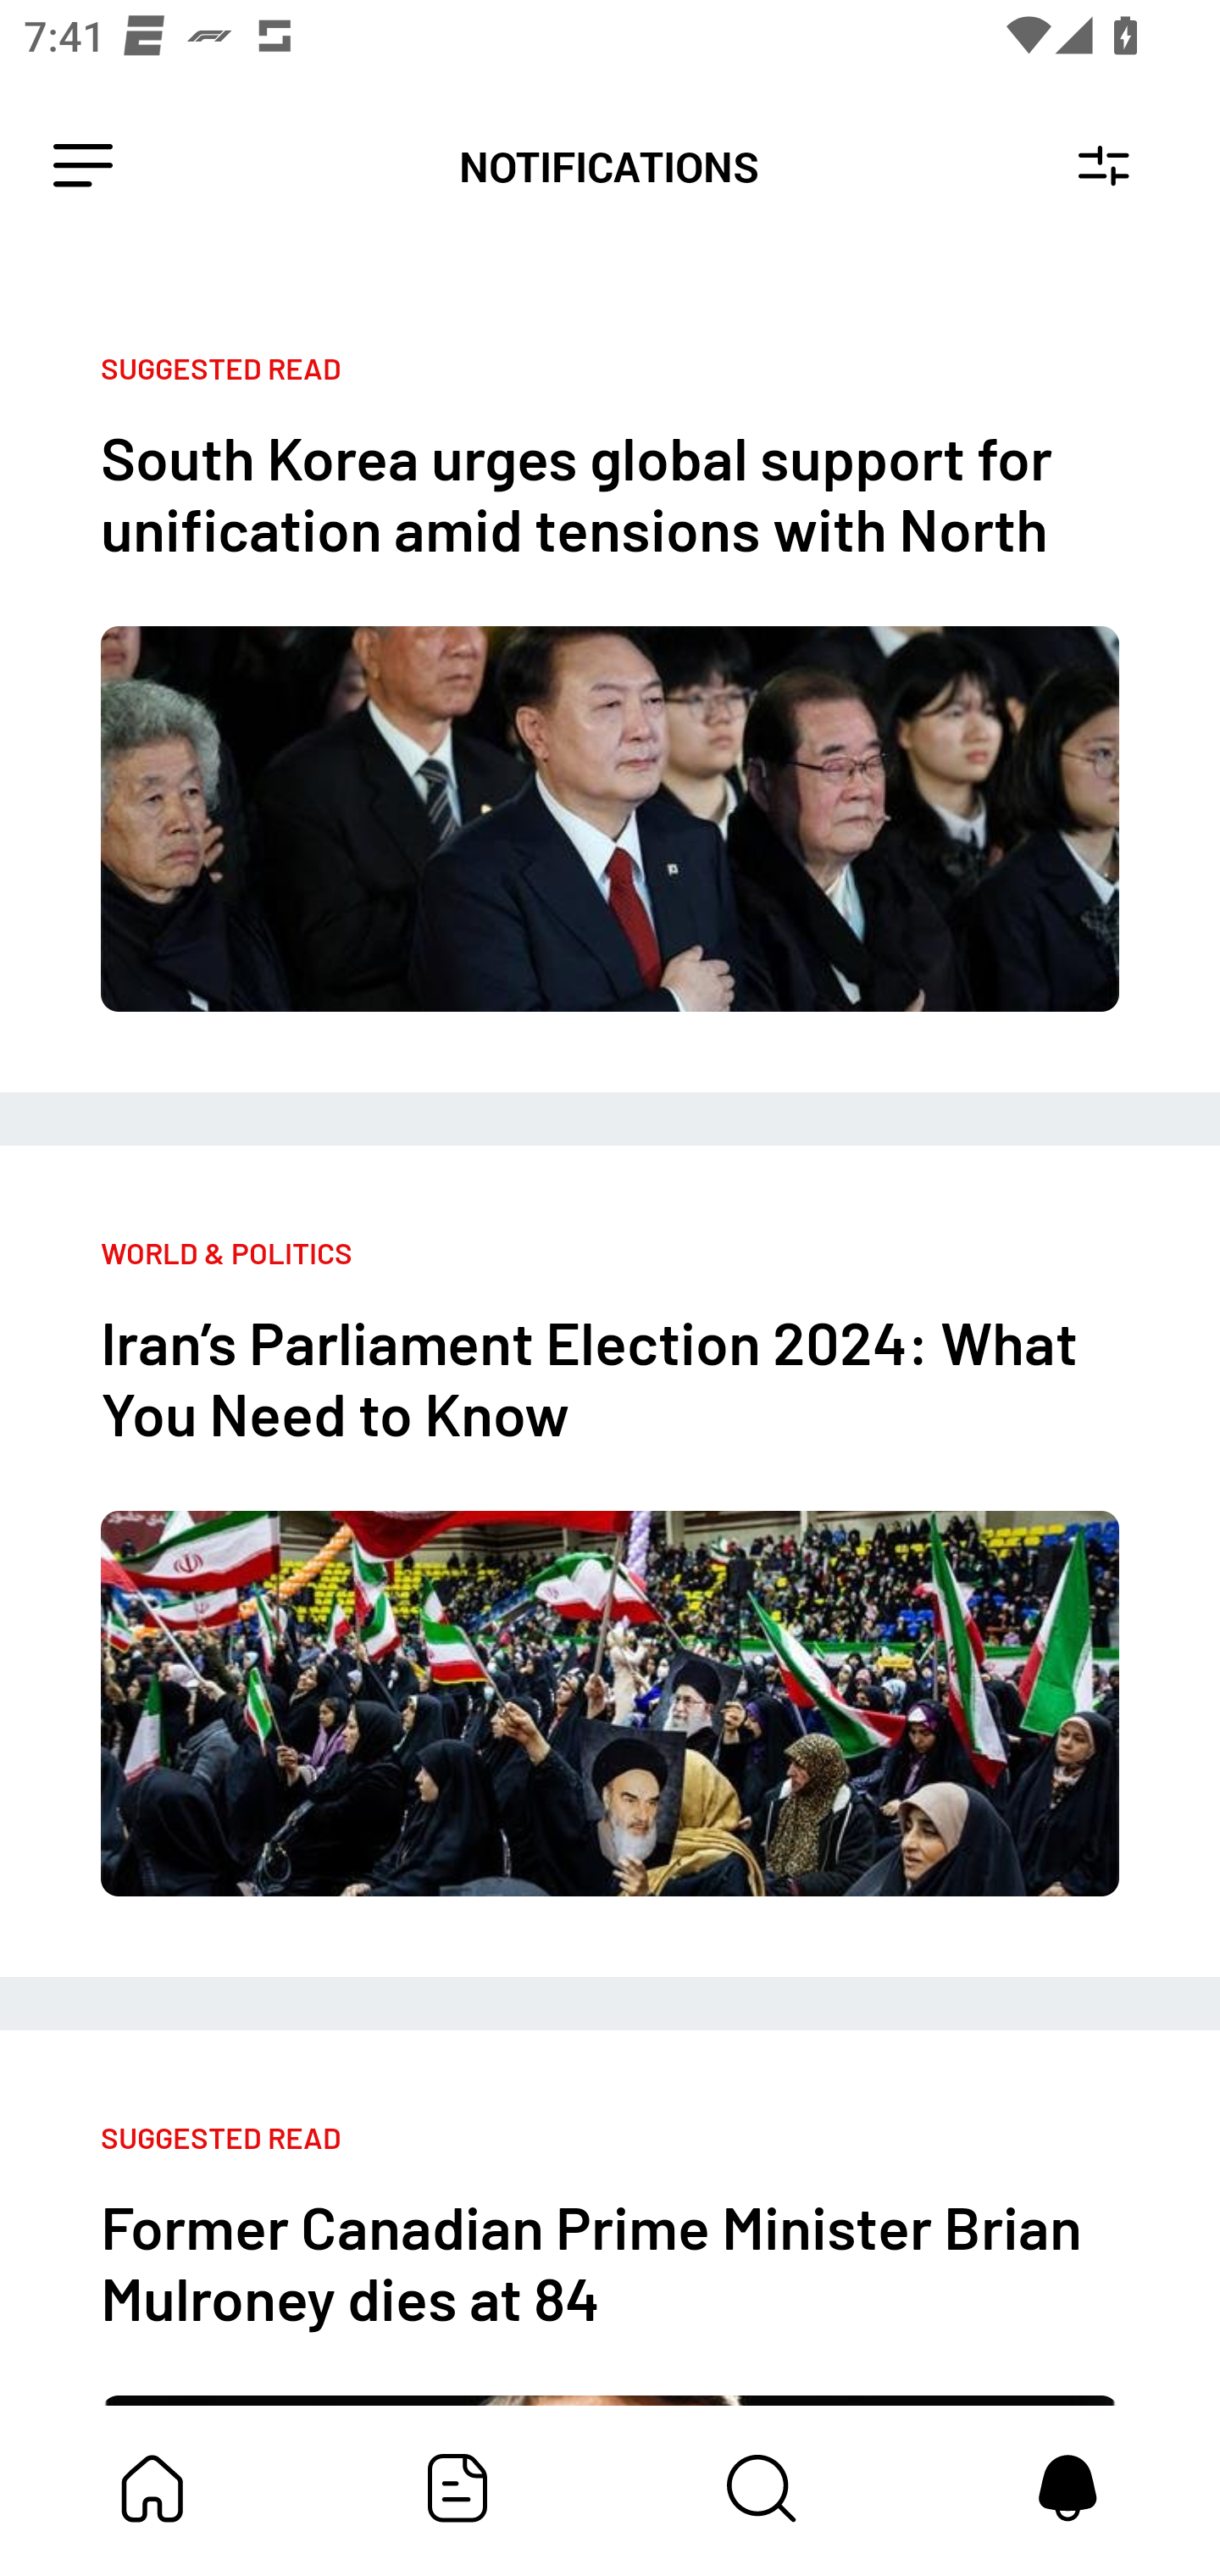 Image resolution: width=1220 pixels, height=2576 pixels. What do you see at coordinates (762, 2488) in the screenshot?
I see `Content Store` at bounding box center [762, 2488].